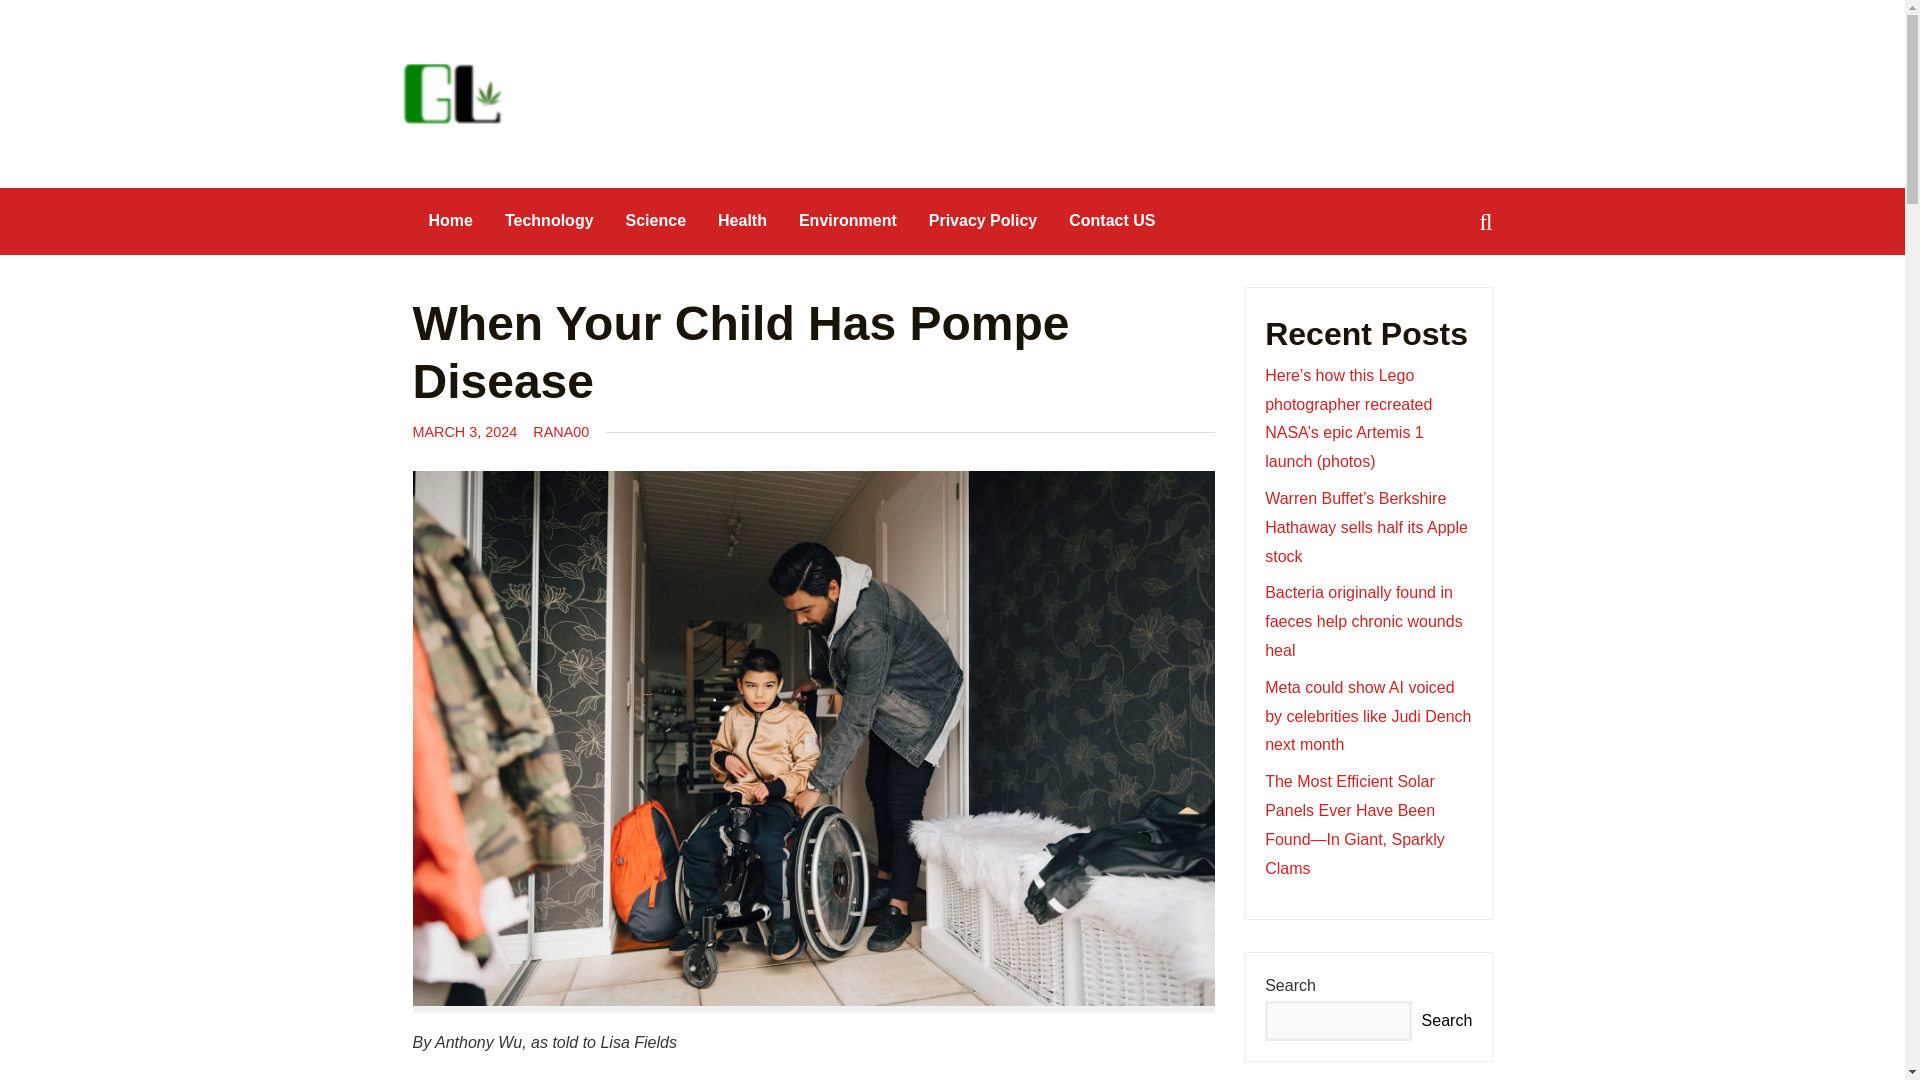 The width and height of the screenshot is (1920, 1080). I want to click on Home, so click(450, 220).